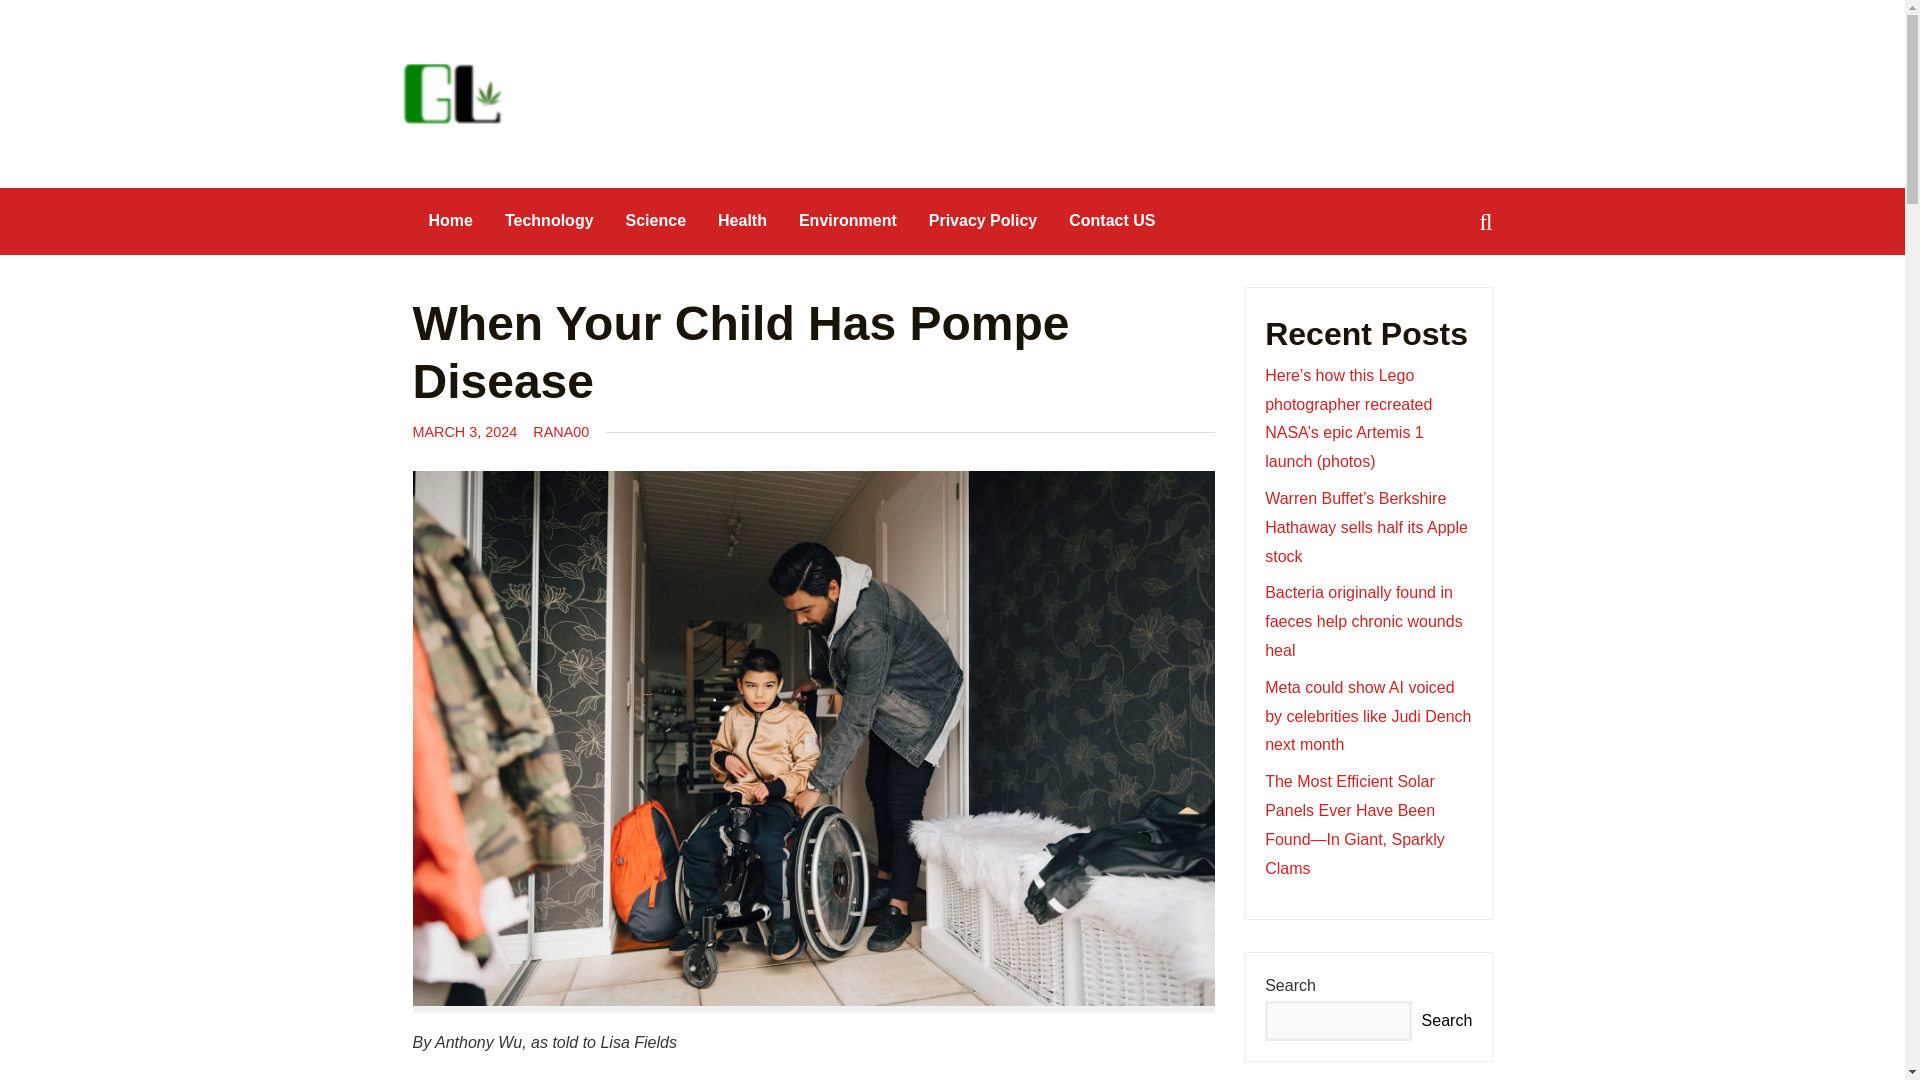 The width and height of the screenshot is (1920, 1080). I want to click on Home, so click(450, 220).